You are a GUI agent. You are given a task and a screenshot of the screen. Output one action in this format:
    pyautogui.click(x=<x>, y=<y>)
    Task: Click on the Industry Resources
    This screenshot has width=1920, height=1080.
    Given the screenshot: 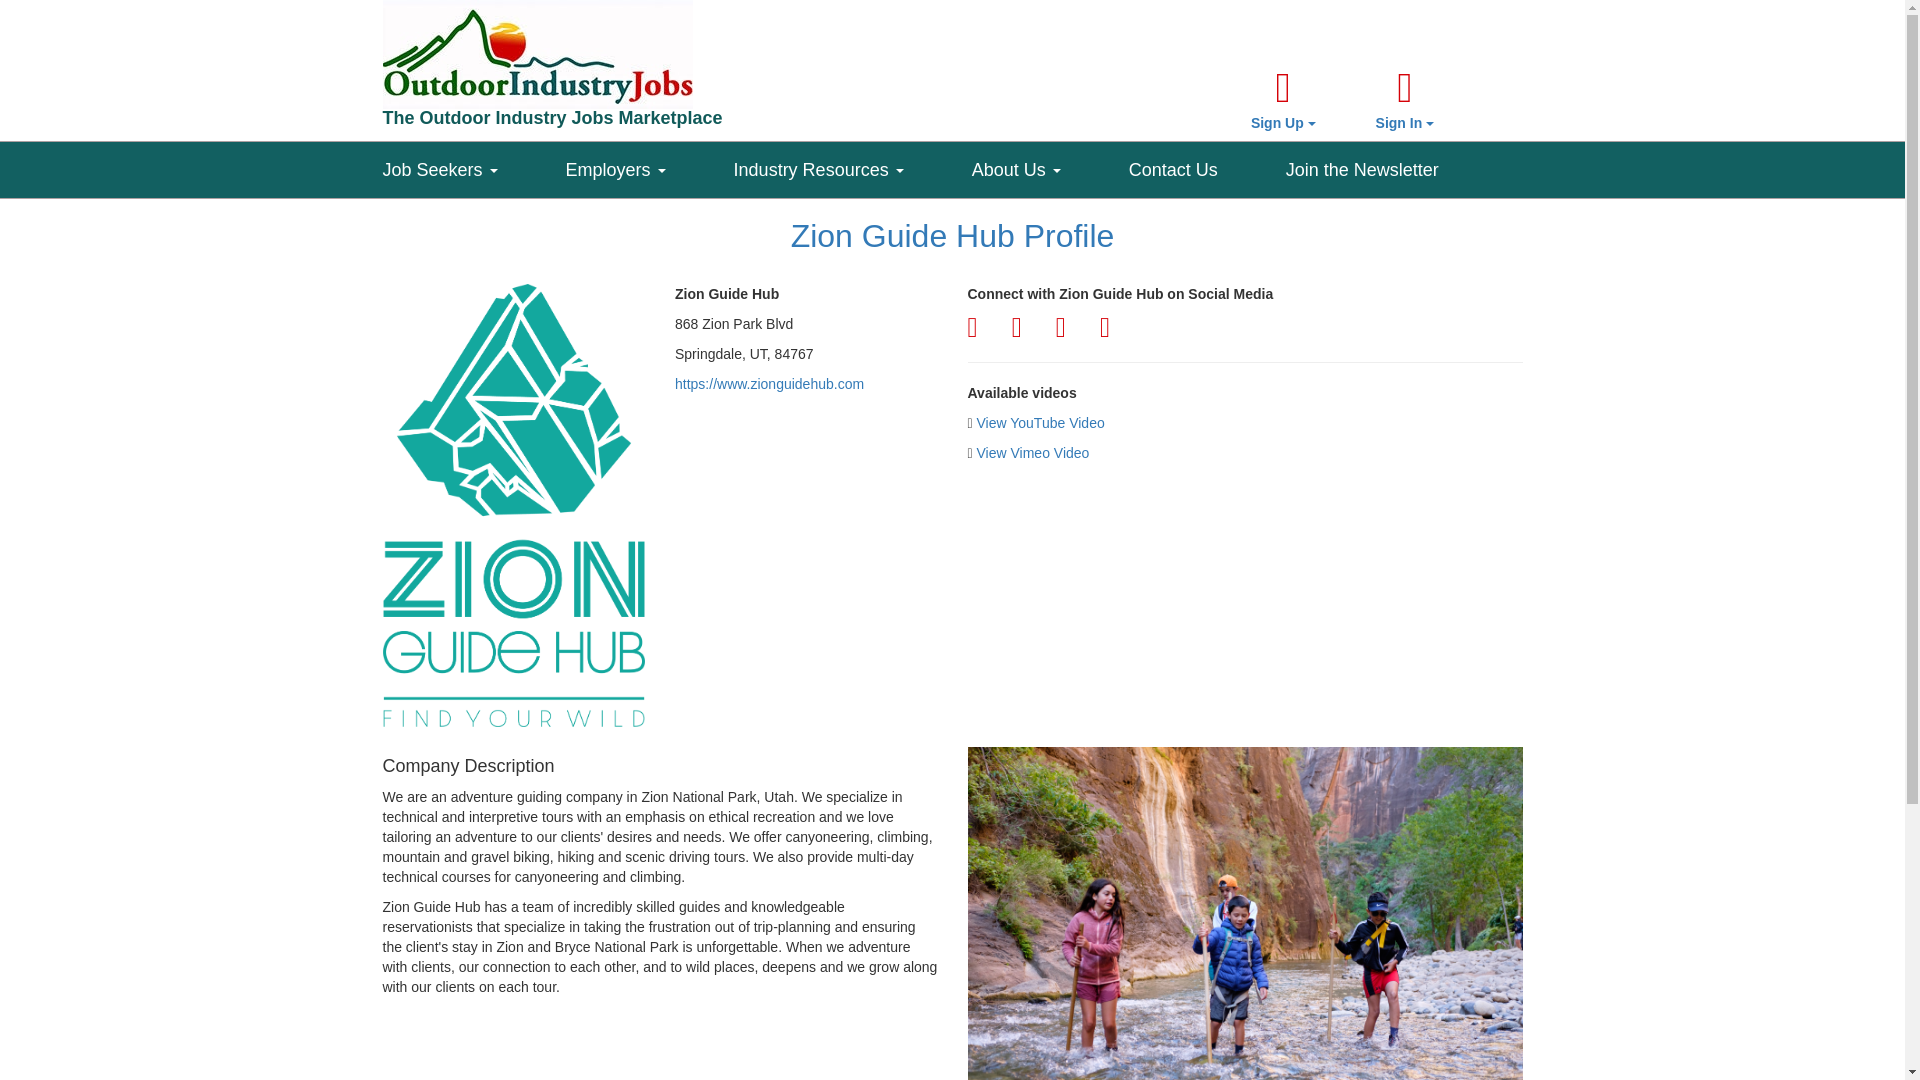 What is the action you would take?
    pyautogui.click(x=852, y=165)
    